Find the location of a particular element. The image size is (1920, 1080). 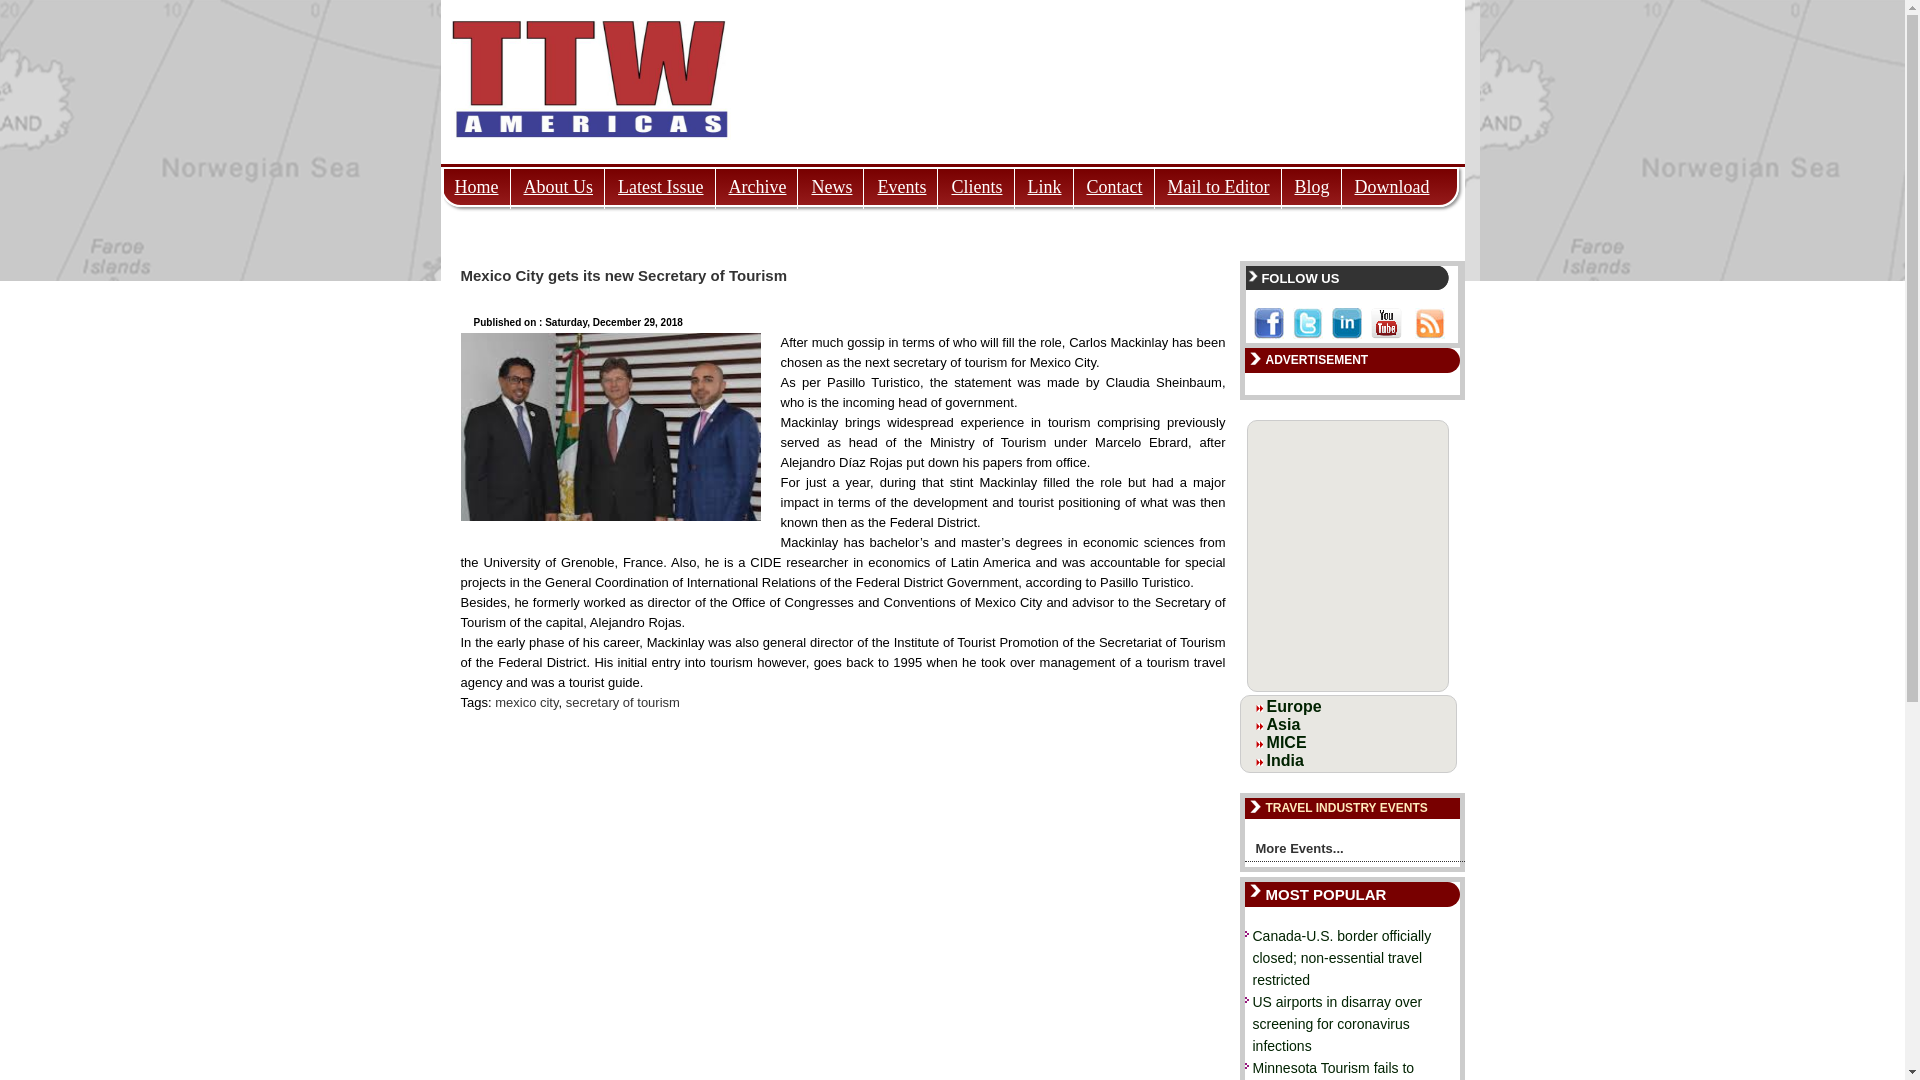

India is located at coordinates (1285, 760).